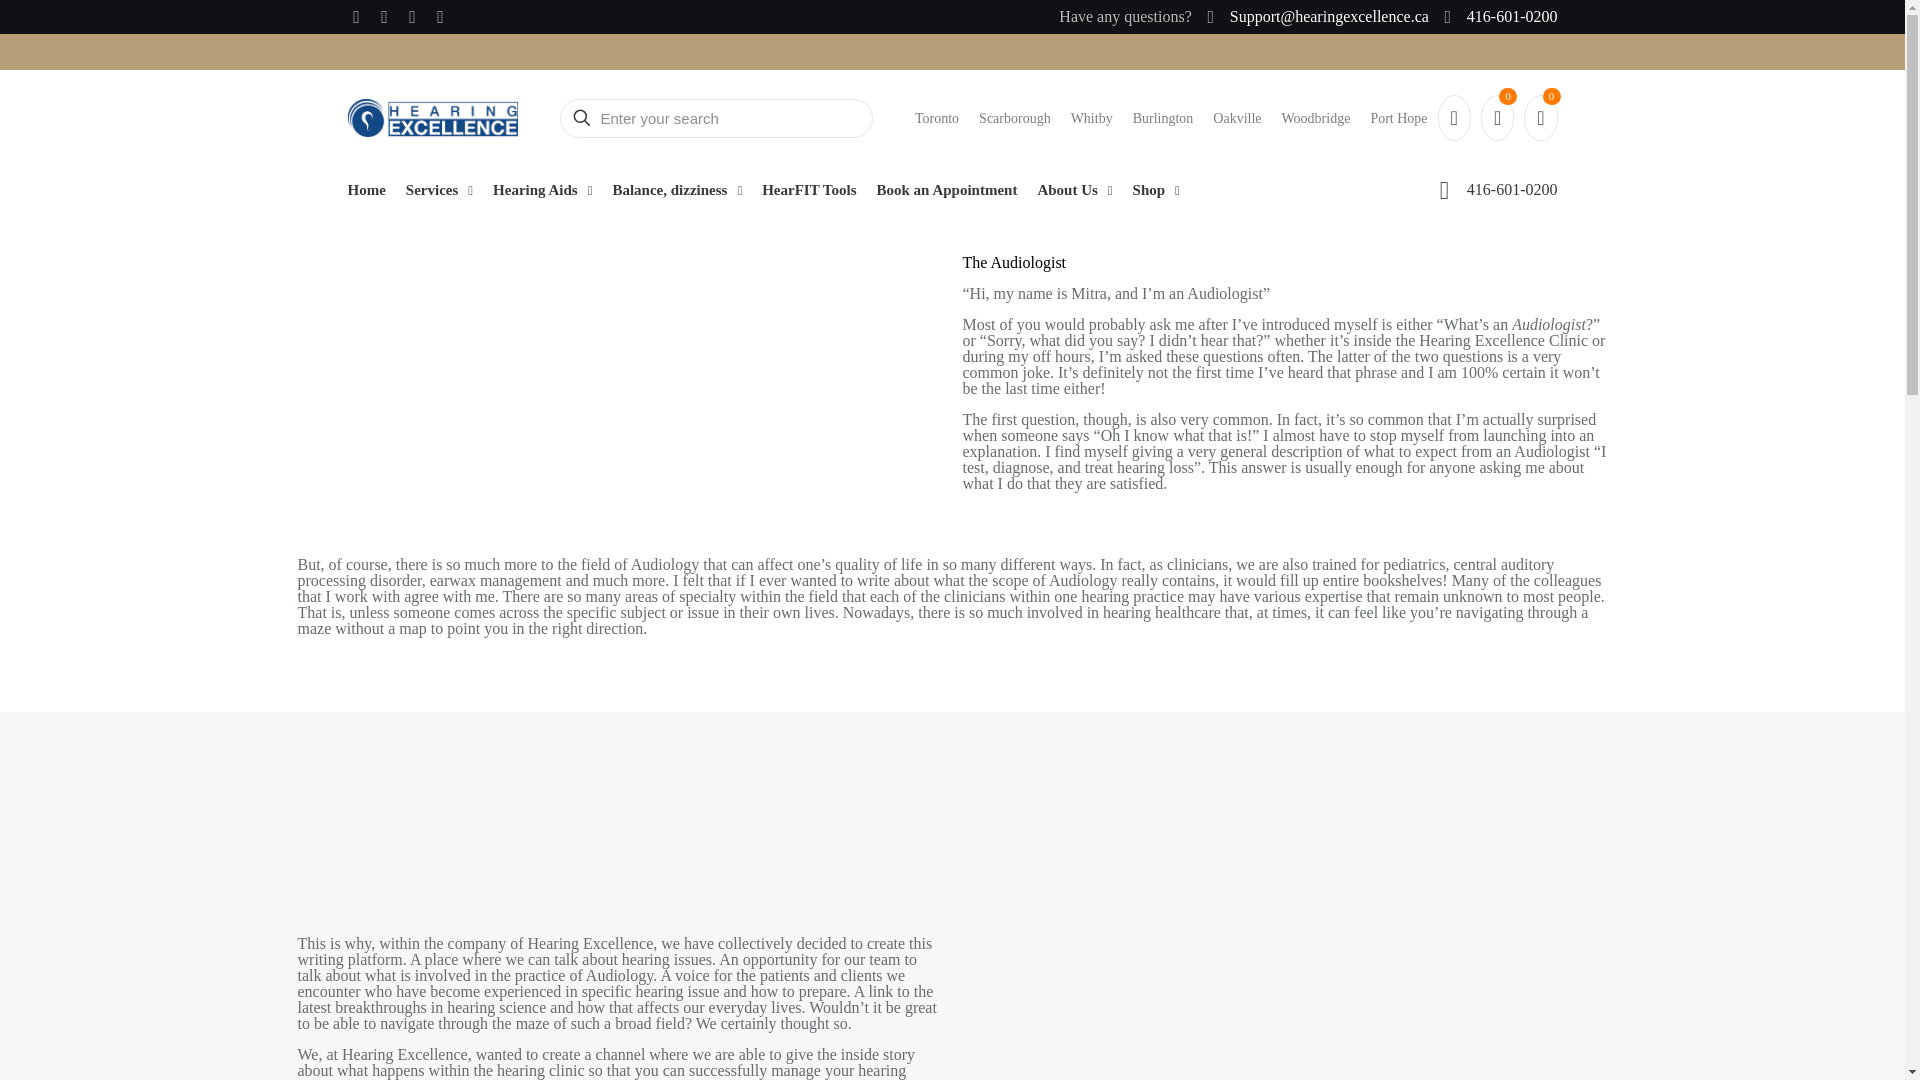  Describe the element at coordinates (366, 190) in the screenshot. I see `Home` at that location.